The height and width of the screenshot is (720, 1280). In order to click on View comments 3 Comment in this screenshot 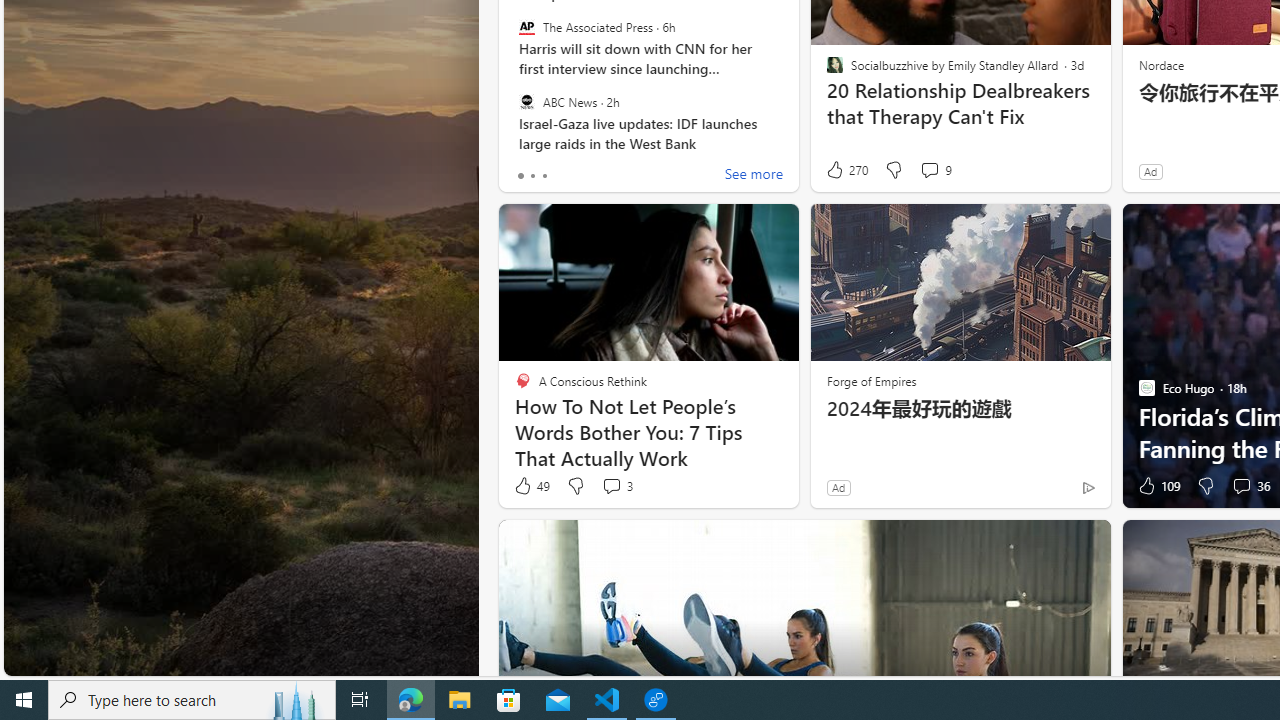, I will do `click(616, 486)`.